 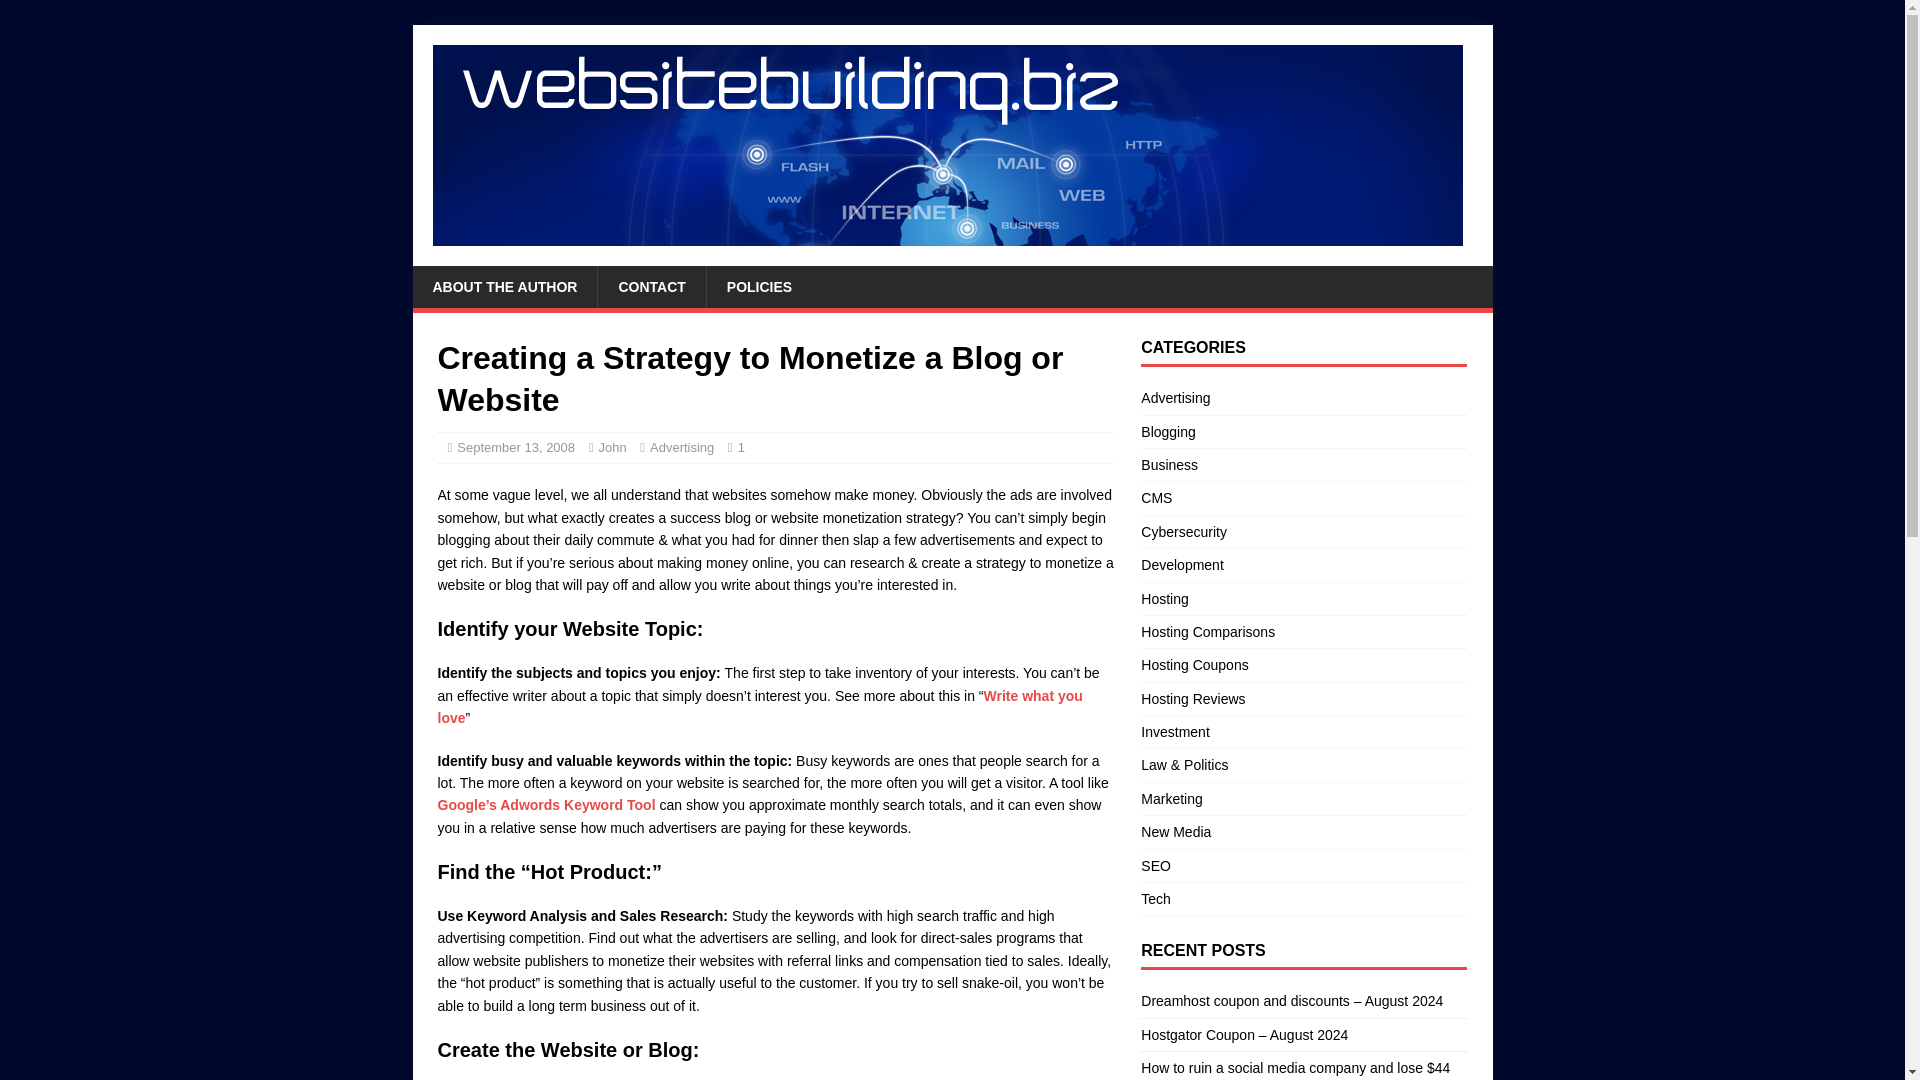 What do you see at coordinates (515, 446) in the screenshot?
I see `September 13, 2008` at bounding box center [515, 446].